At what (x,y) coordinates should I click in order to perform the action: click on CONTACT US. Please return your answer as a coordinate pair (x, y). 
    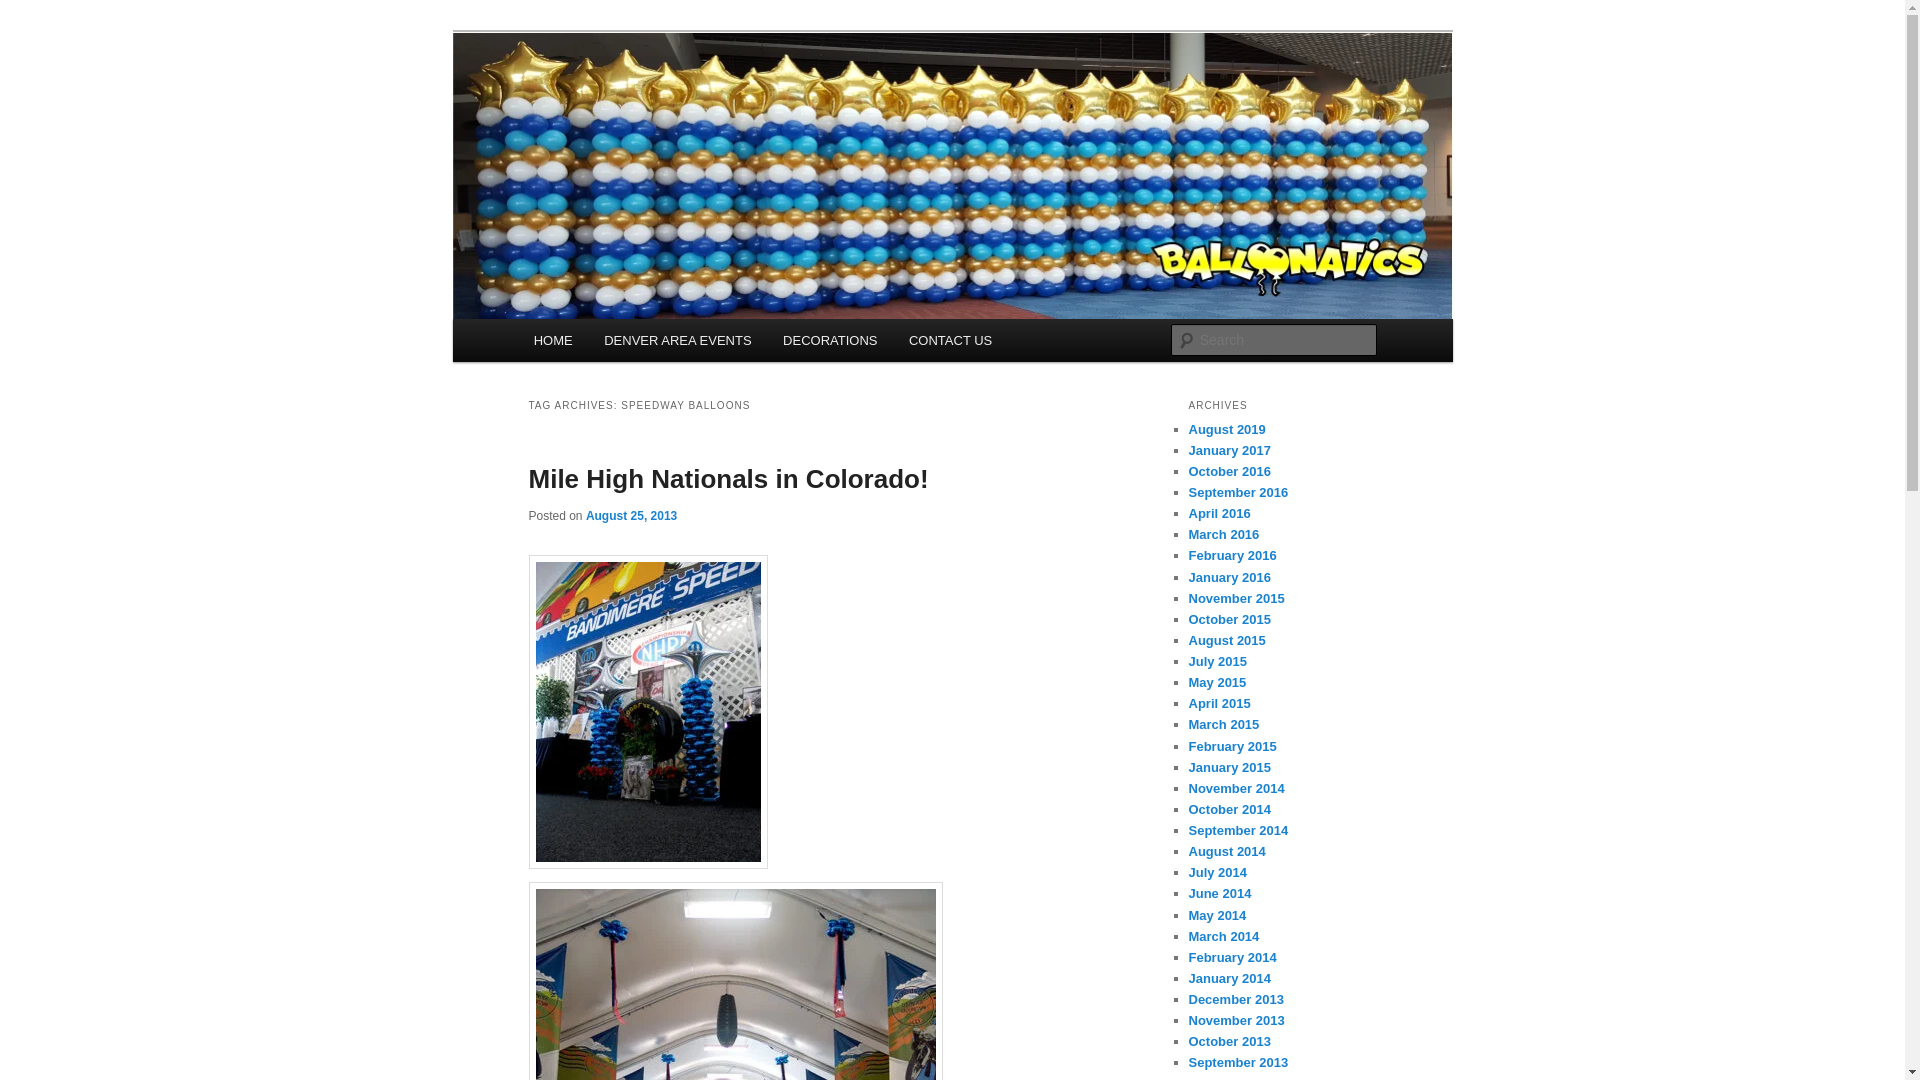
    Looking at the image, I should click on (950, 340).